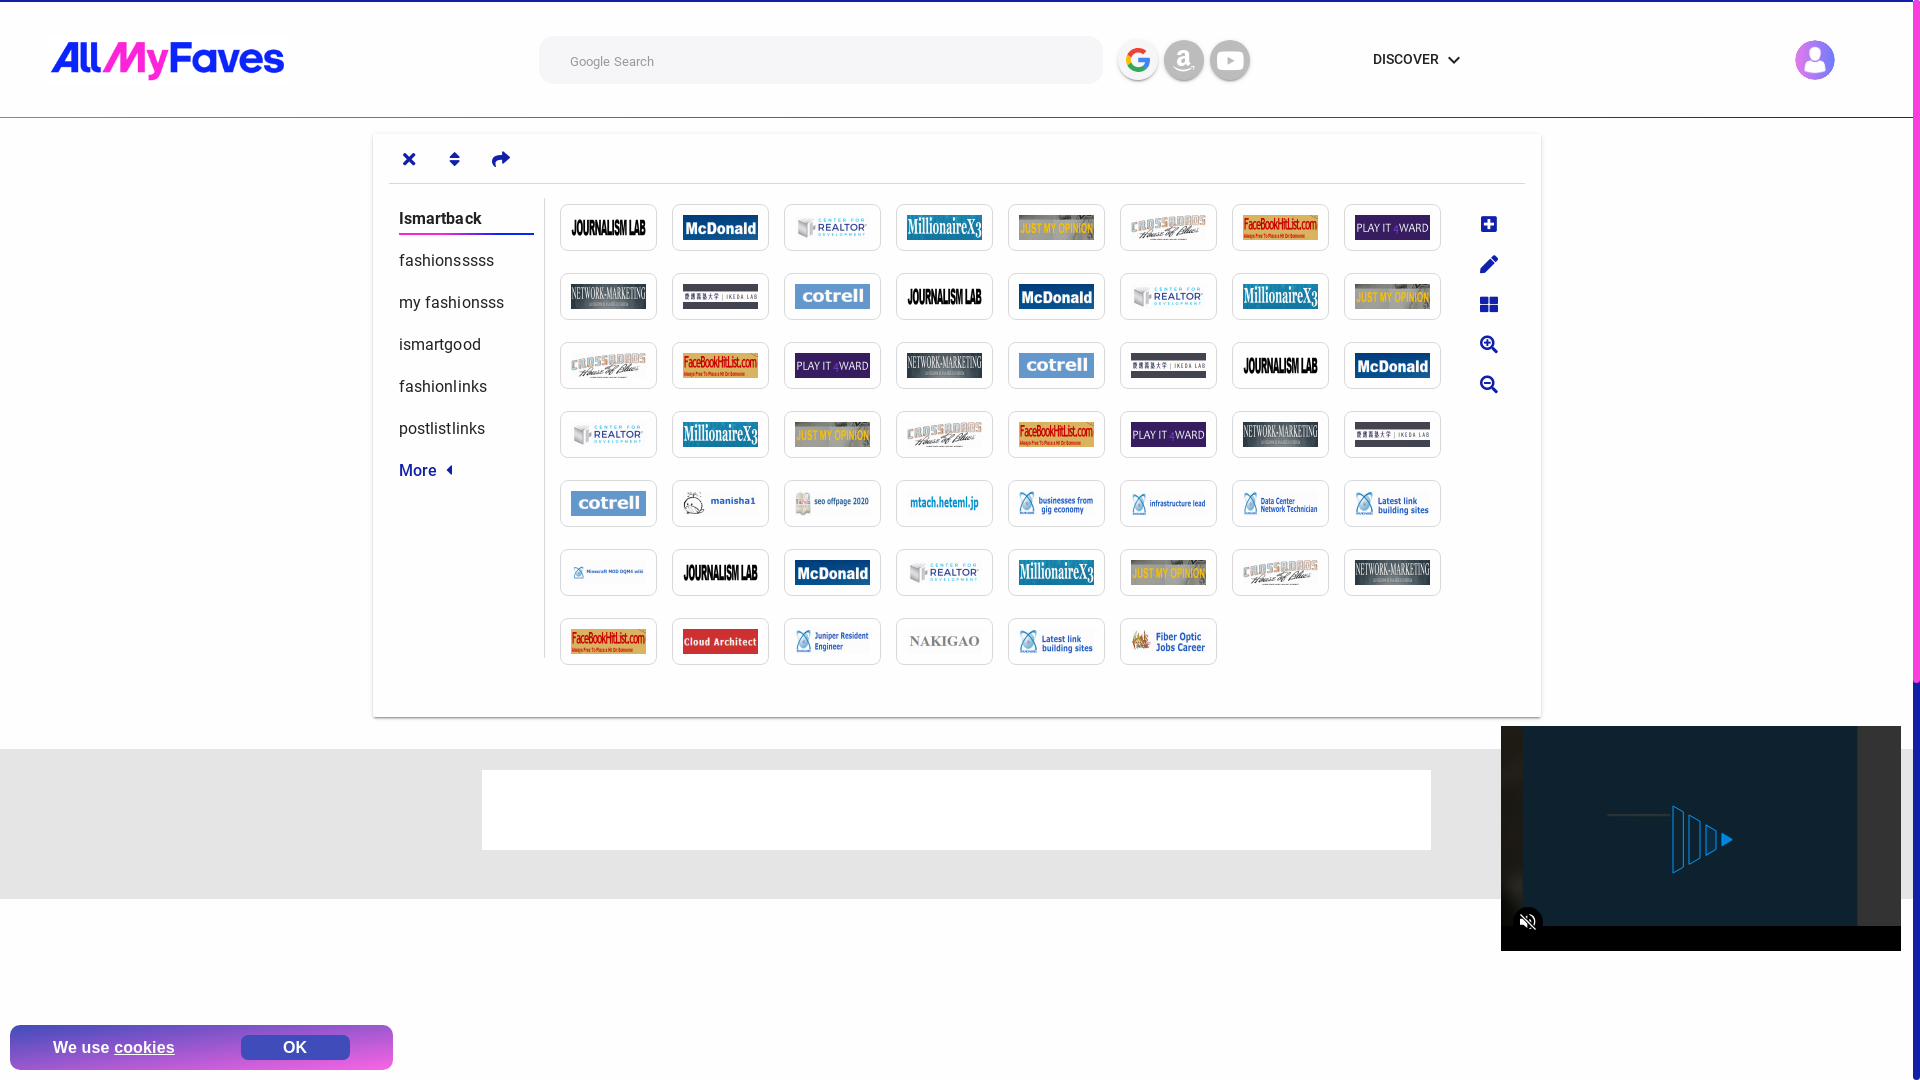 This screenshot has height=1080, width=1920. Describe the element at coordinates (1176, 366) in the screenshot. I see `https://ikeda-lab.sfc.keio.ac.jp/3DSS/index.php?mystyles` at that location.